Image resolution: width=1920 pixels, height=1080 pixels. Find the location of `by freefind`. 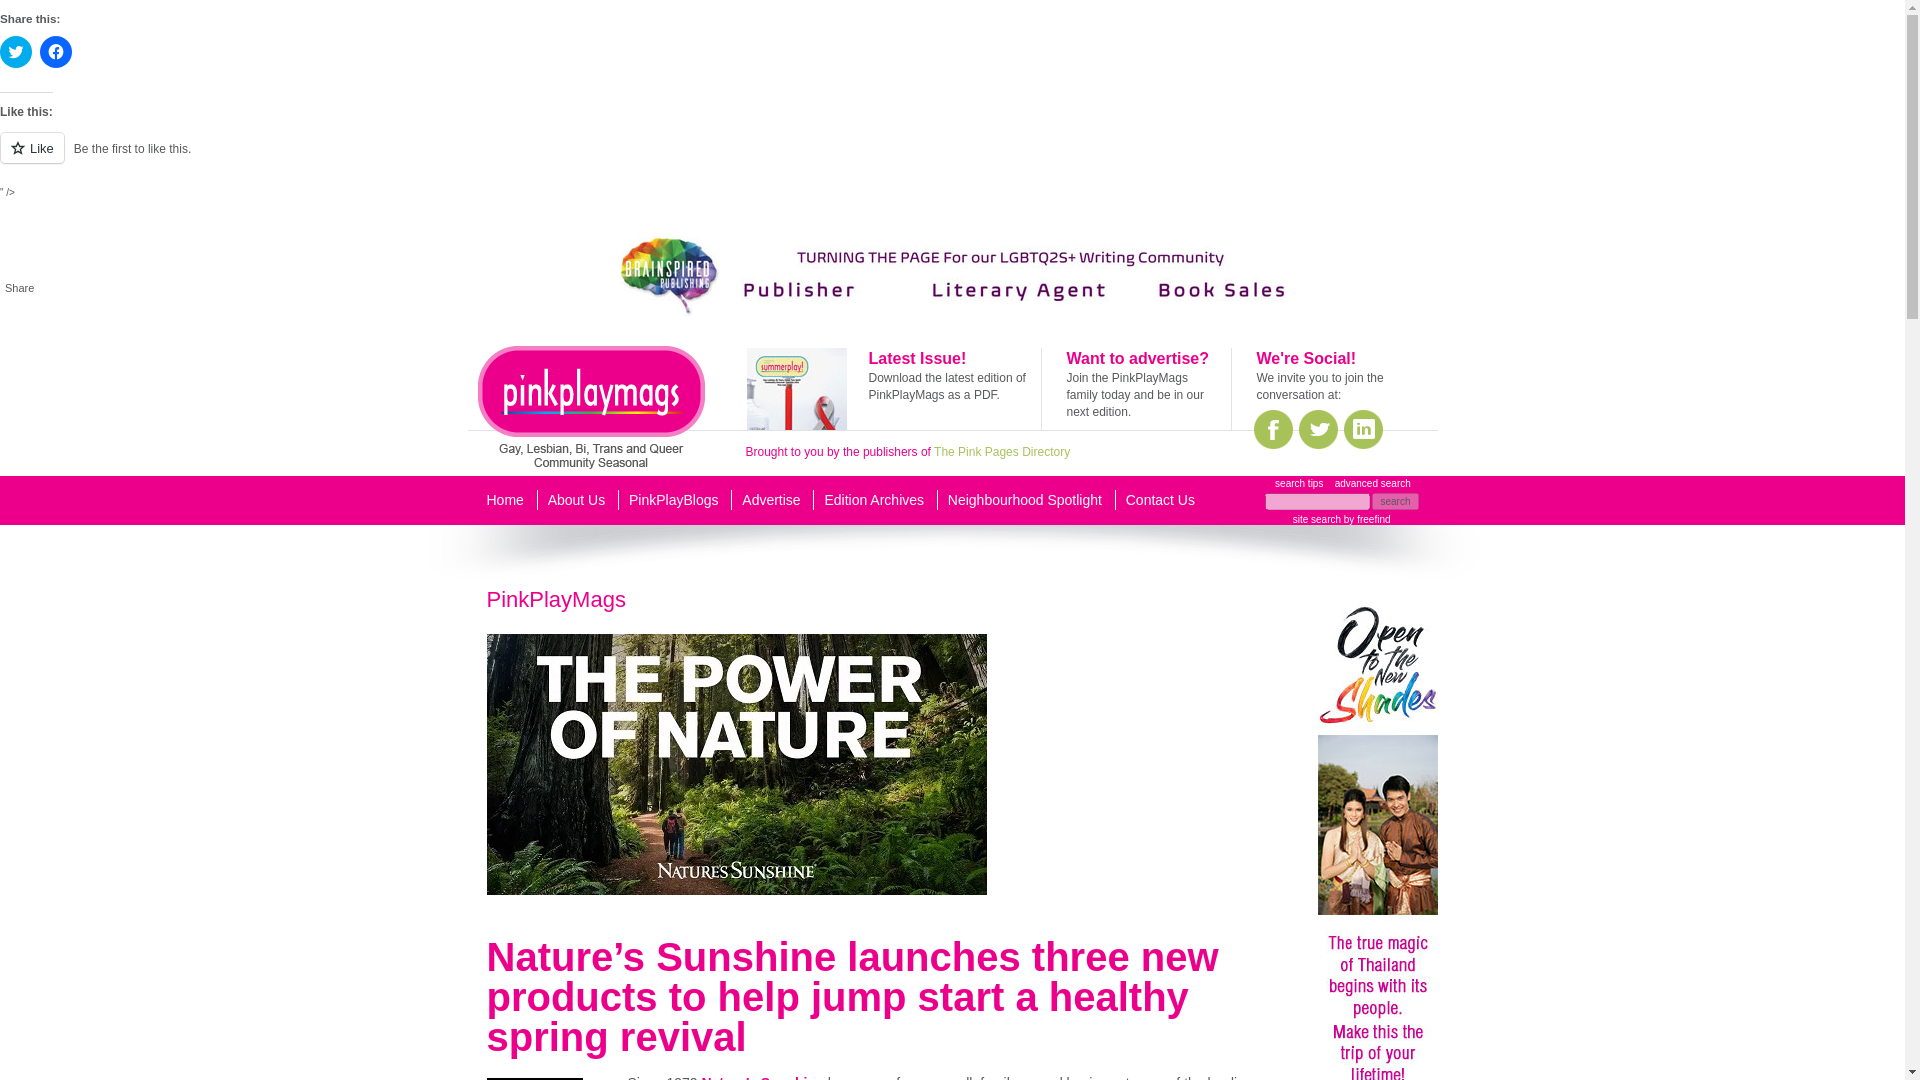

by freefind is located at coordinates (1365, 519).